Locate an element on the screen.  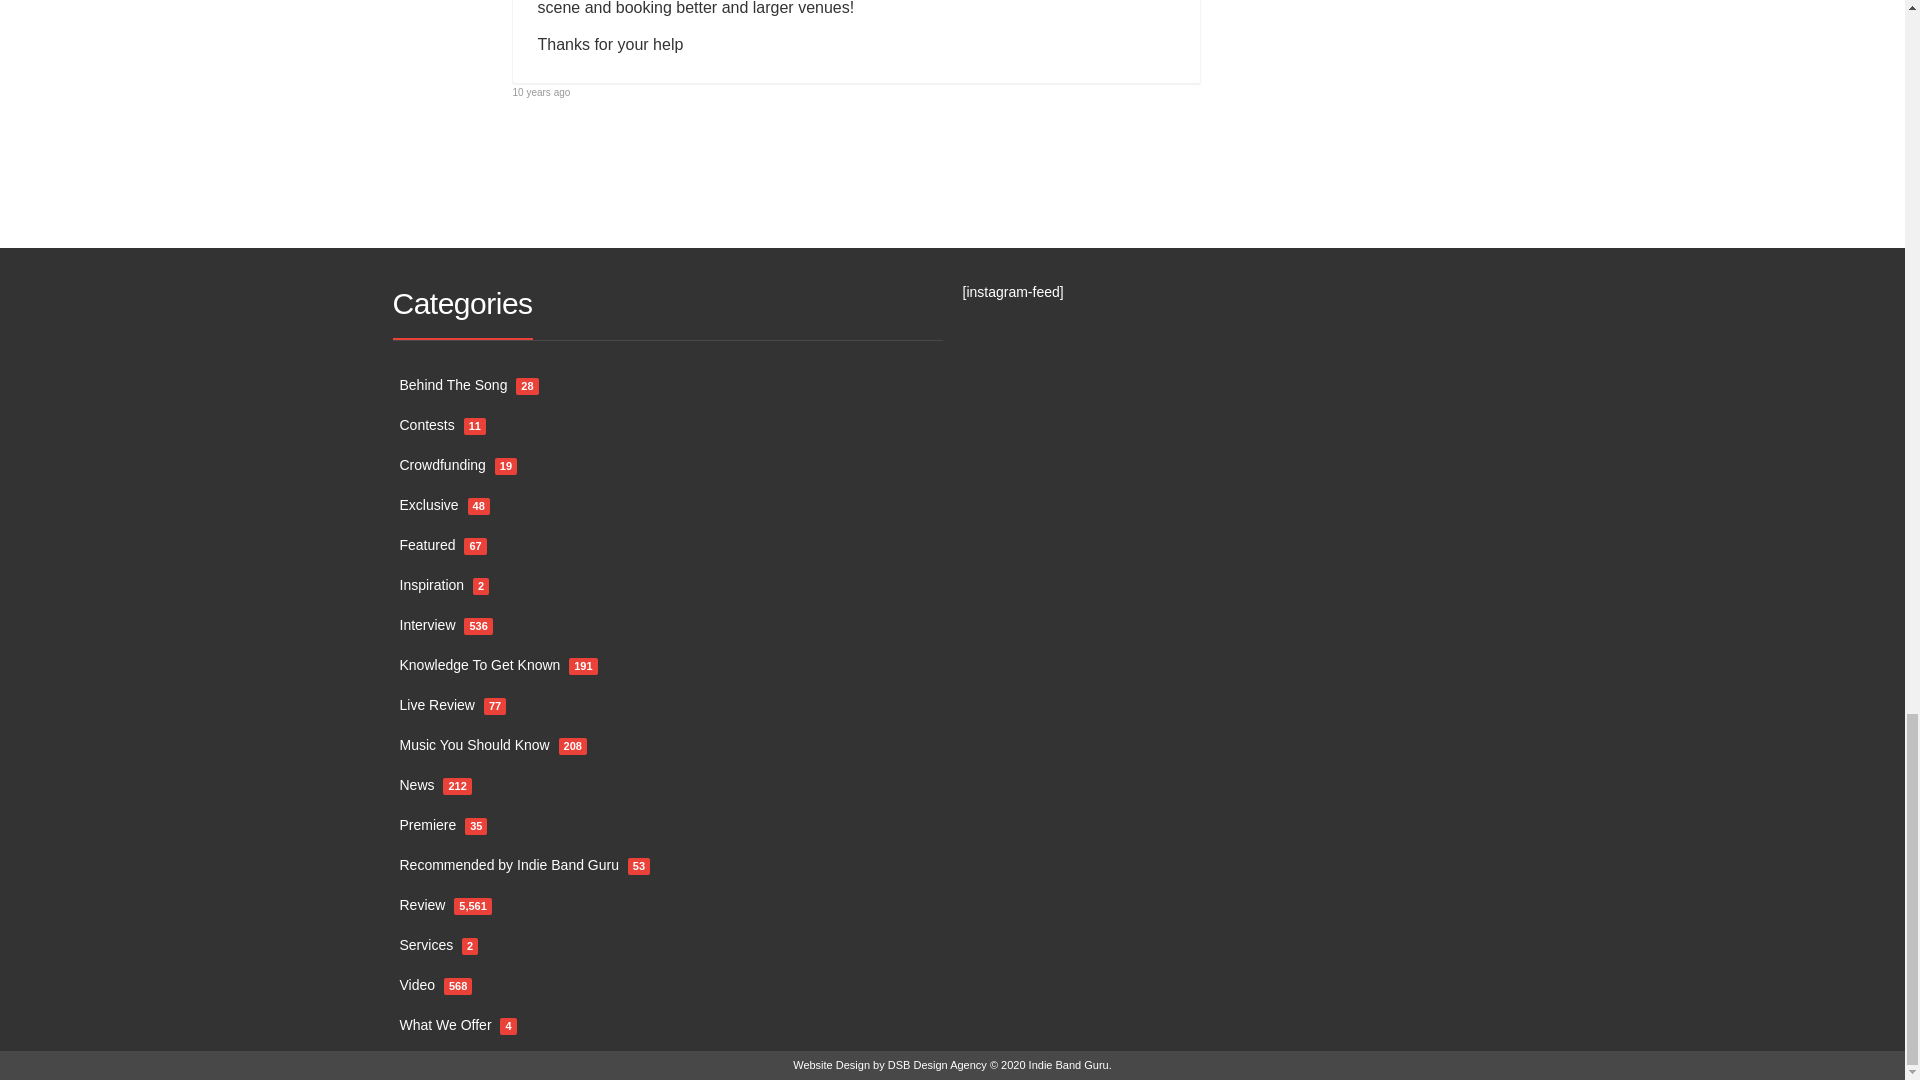
Behind The Song is located at coordinates (454, 386).